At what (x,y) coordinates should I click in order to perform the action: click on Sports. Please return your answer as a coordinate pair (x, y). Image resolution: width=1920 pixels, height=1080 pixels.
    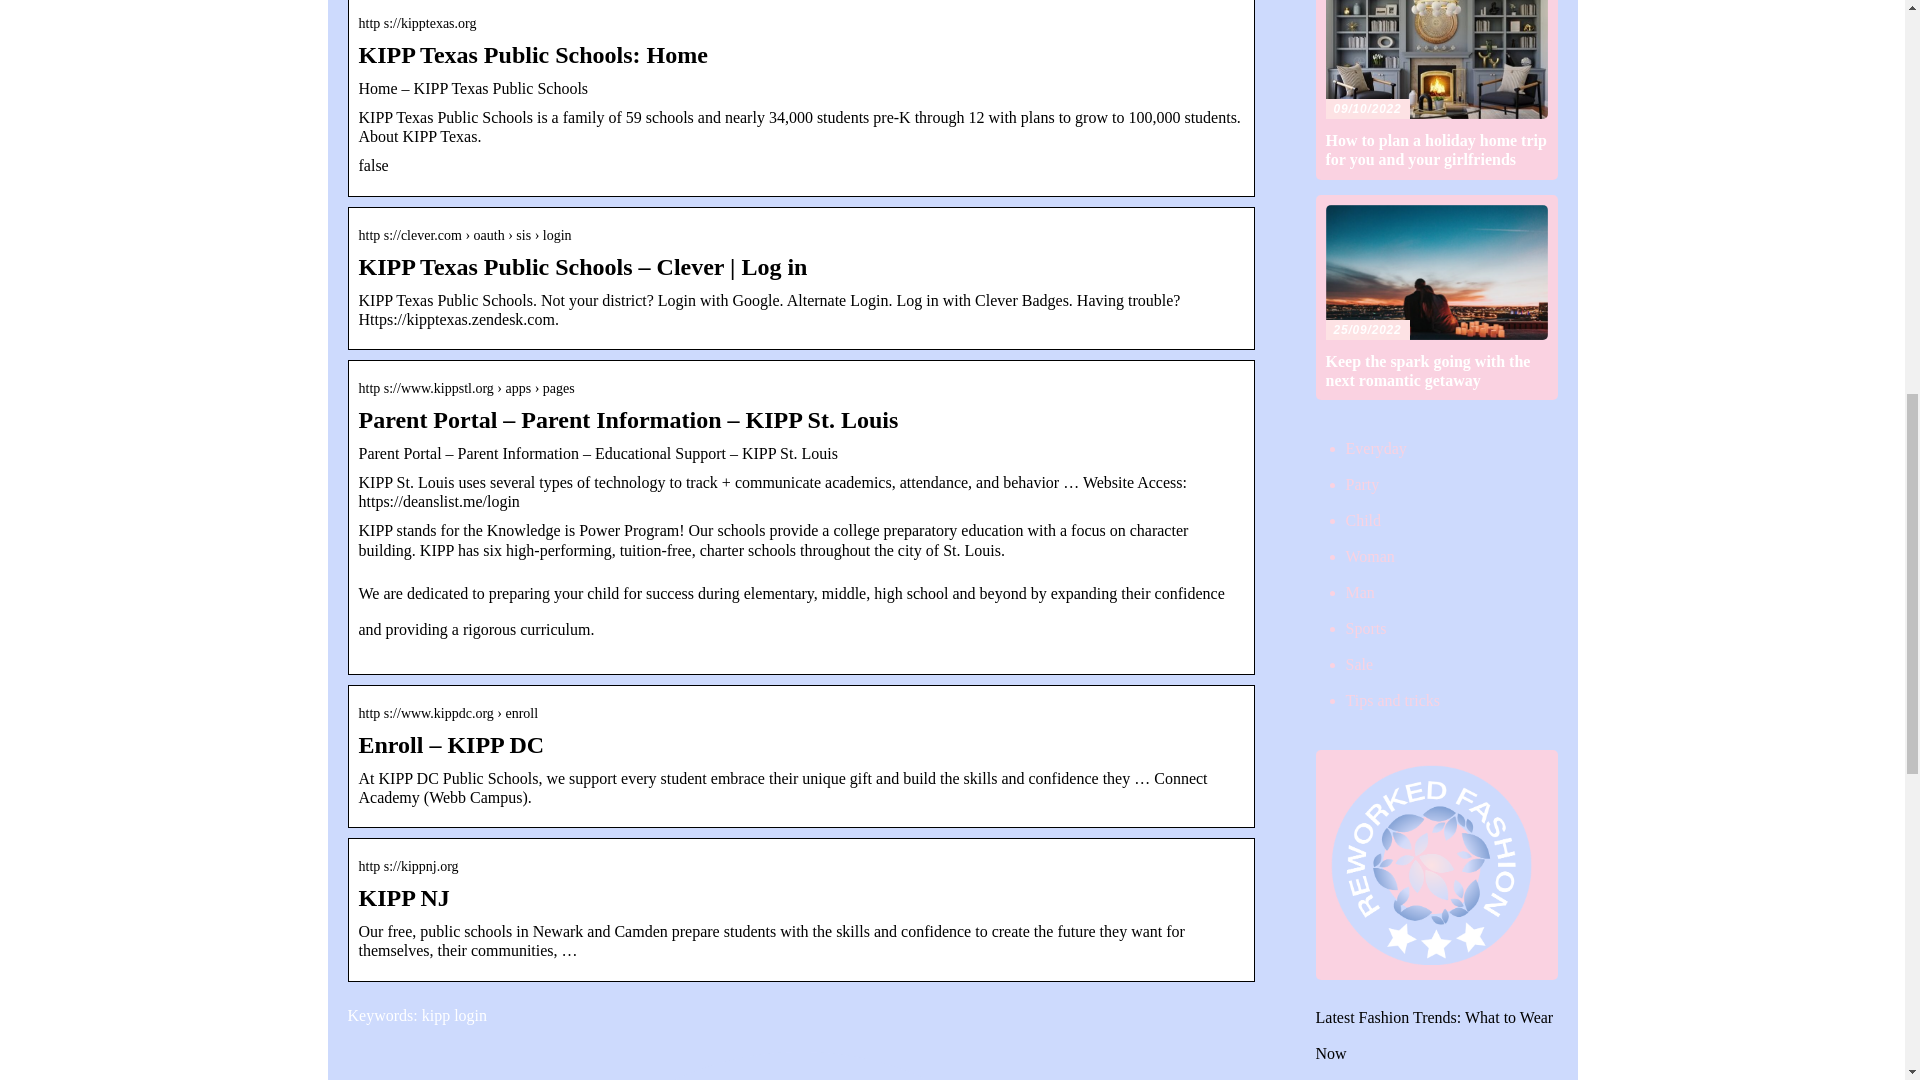
    Looking at the image, I should click on (1366, 628).